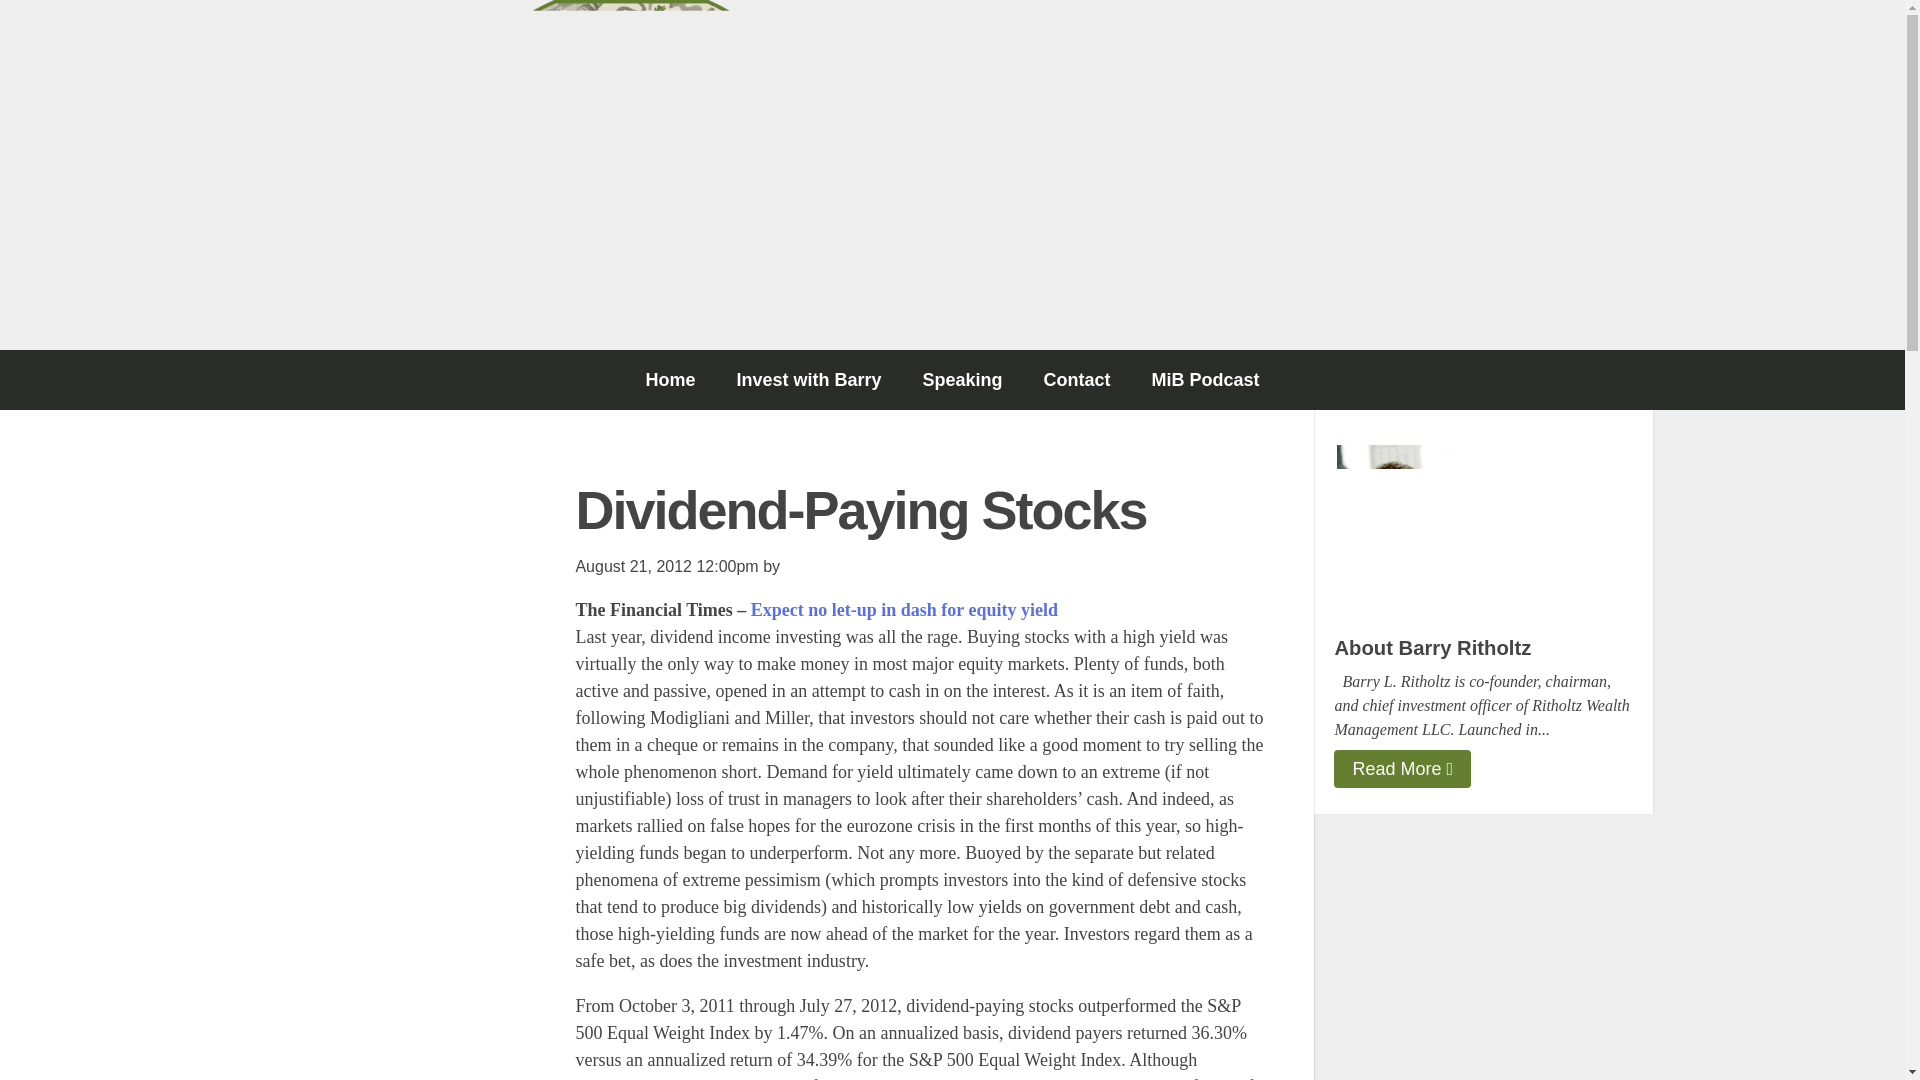 This screenshot has height=1080, width=1920. What do you see at coordinates (1206, 380) in the screenshot?
I see `MiB Podcast` at bounding box center [1206, 380].